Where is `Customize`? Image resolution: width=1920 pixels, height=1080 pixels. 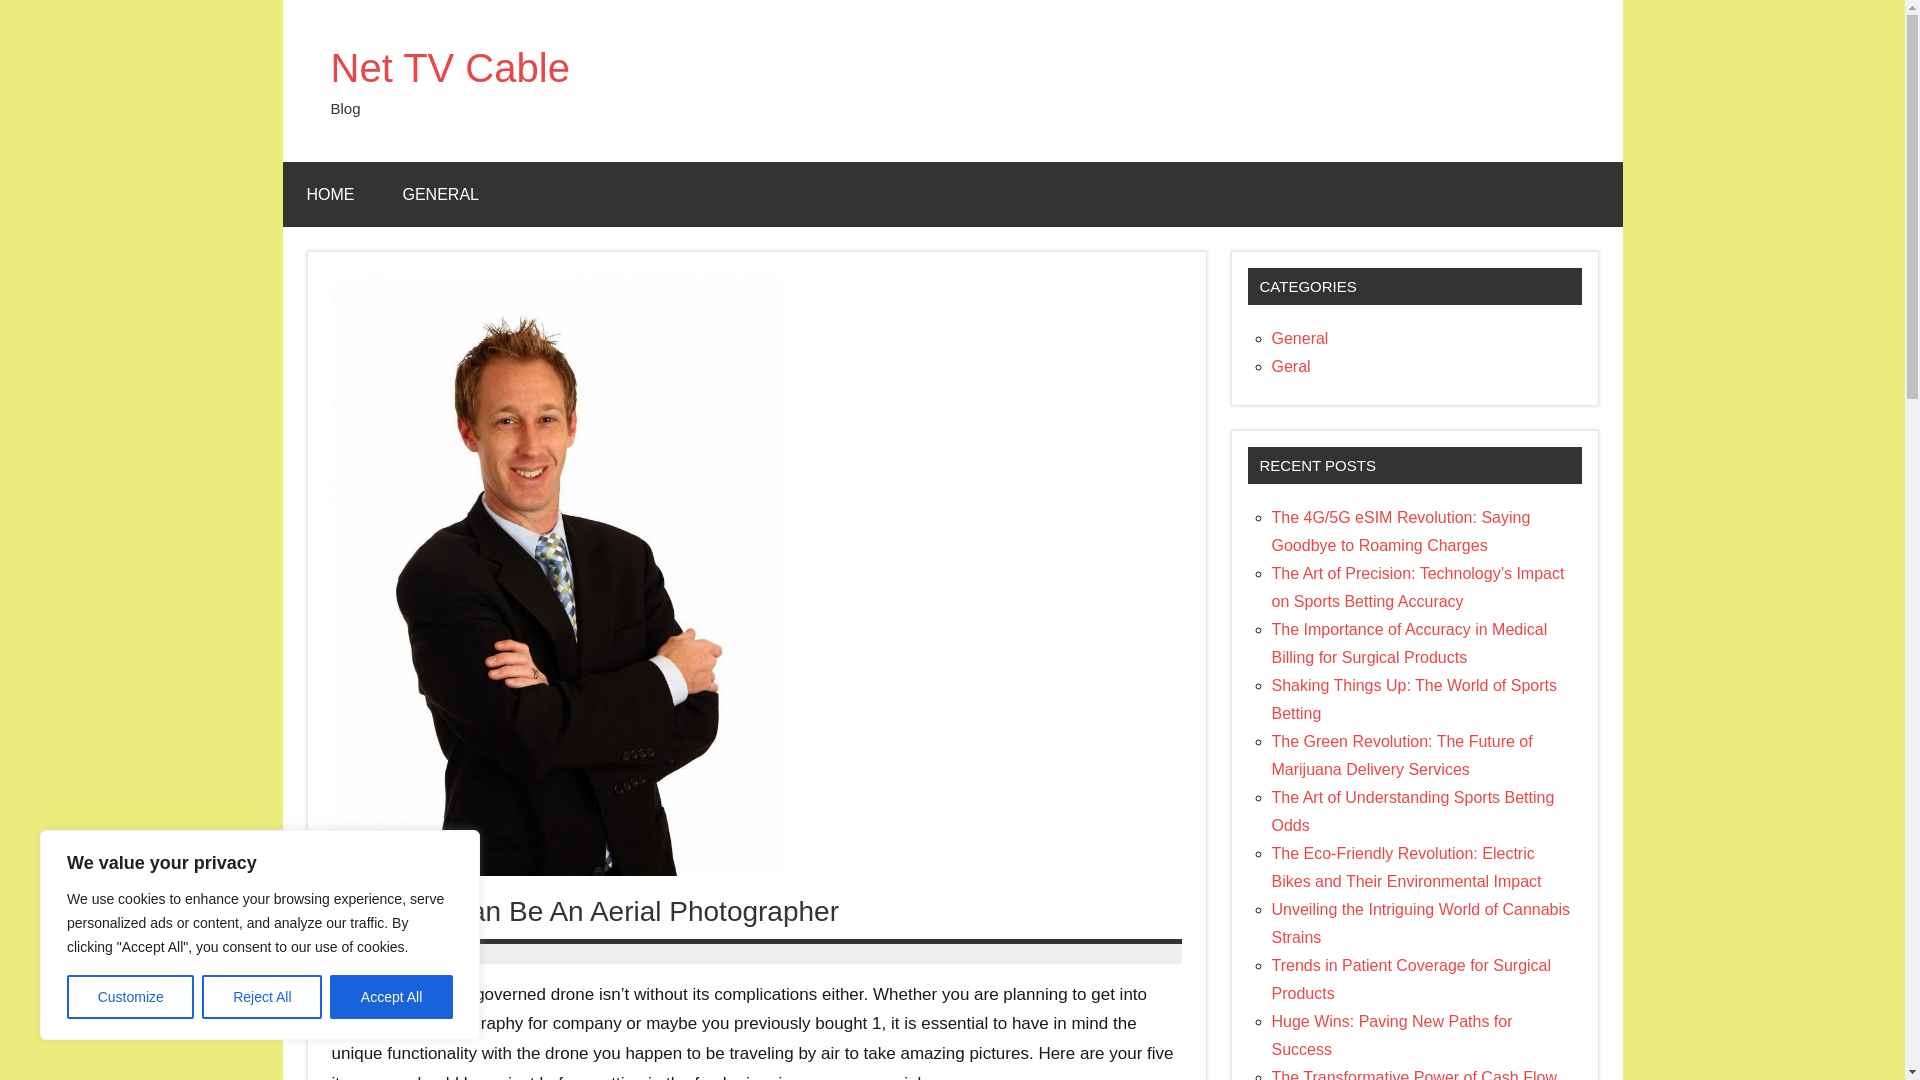
Customize is located at coordinates (130, 997).